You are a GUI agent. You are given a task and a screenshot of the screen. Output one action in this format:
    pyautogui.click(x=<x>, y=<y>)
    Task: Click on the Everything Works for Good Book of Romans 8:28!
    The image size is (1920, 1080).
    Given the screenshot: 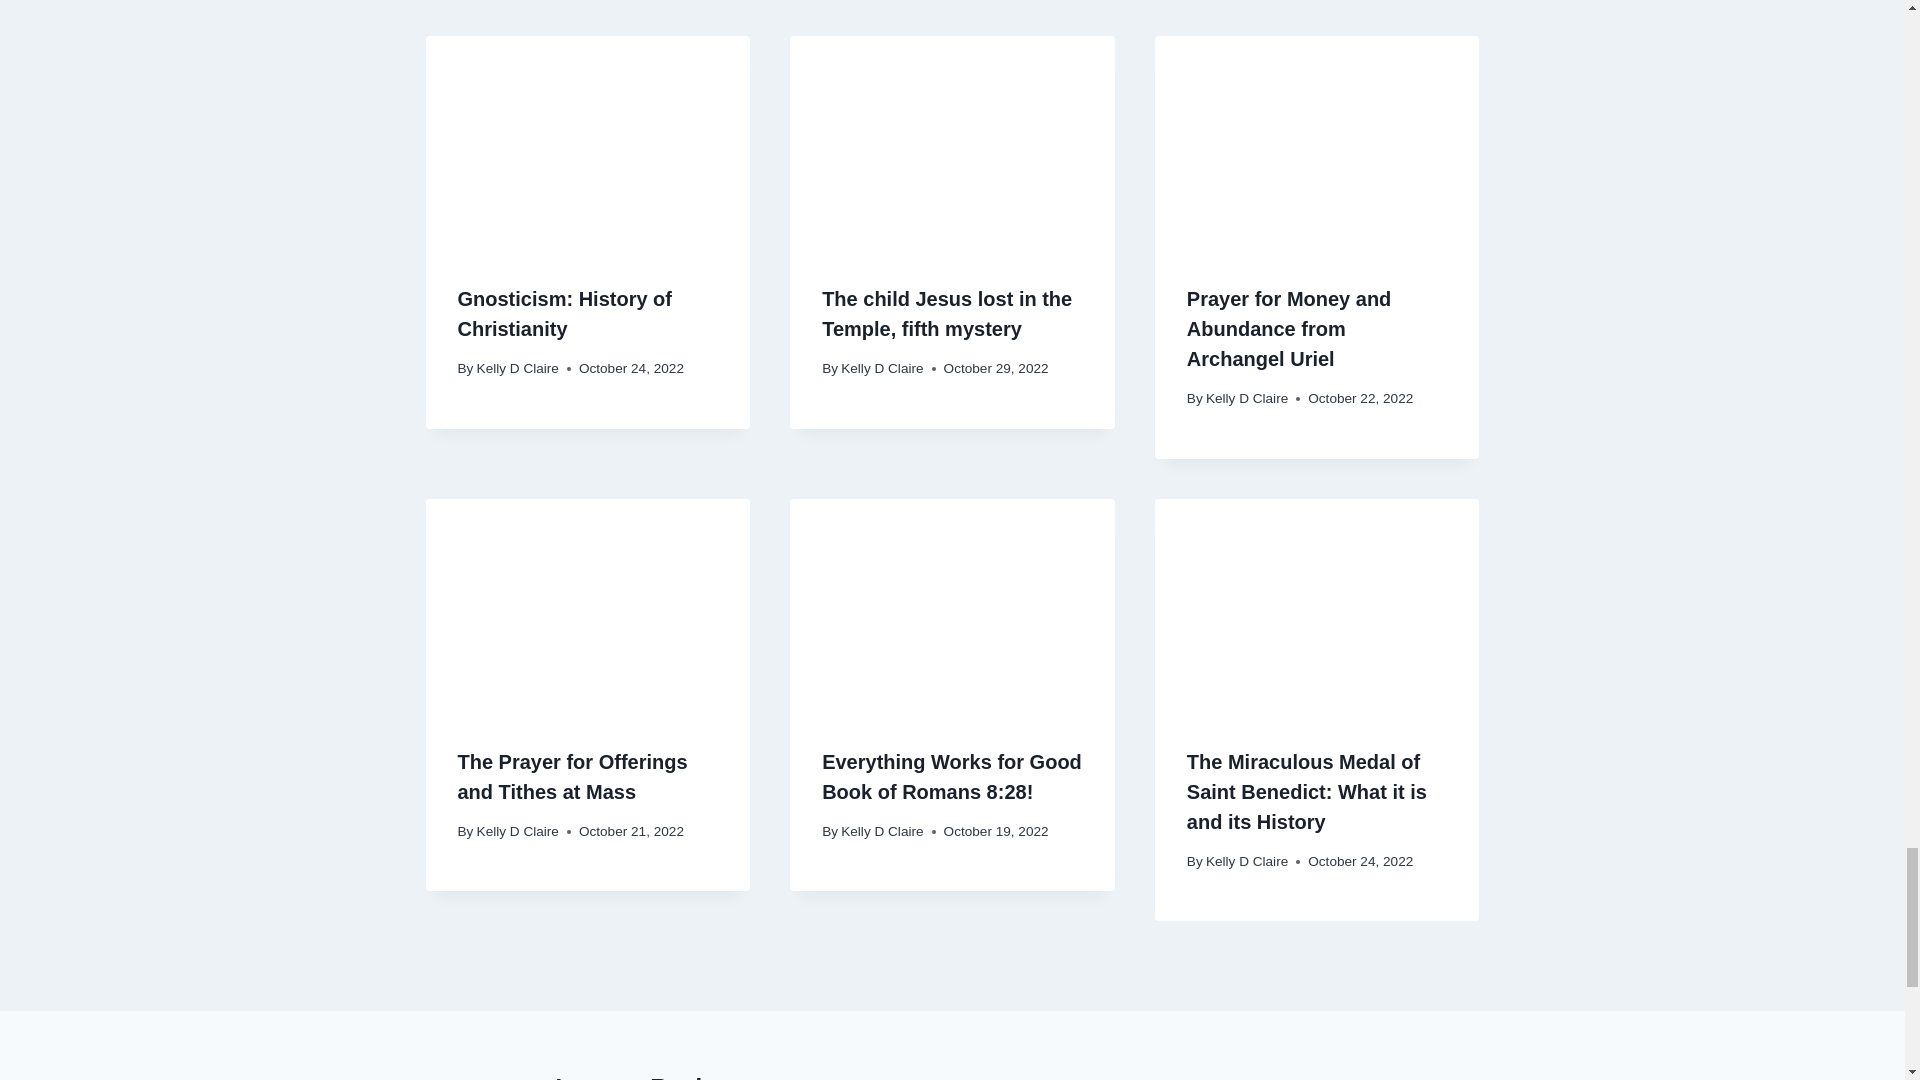 What is the action you would take?
    pyautogui.click(x=952, y=776)
    